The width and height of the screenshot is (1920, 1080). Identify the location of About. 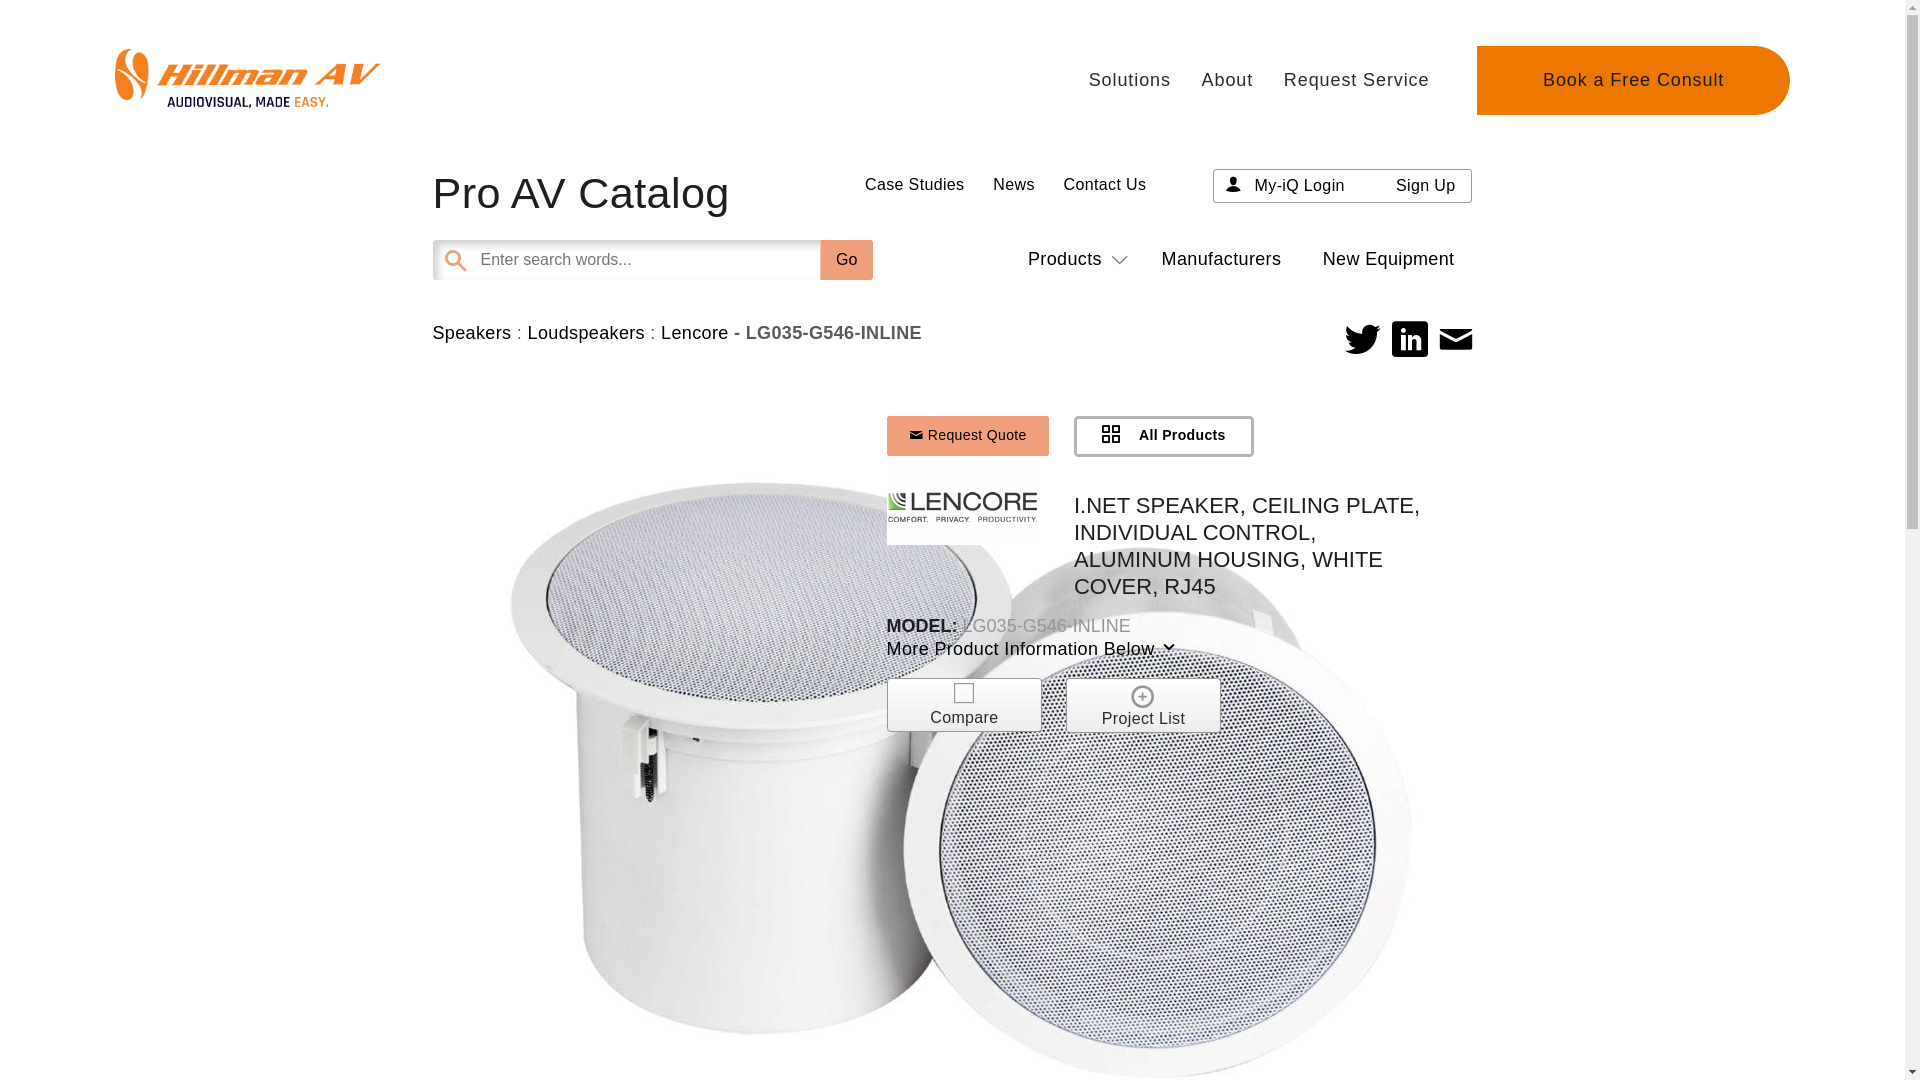
(1227, 80).